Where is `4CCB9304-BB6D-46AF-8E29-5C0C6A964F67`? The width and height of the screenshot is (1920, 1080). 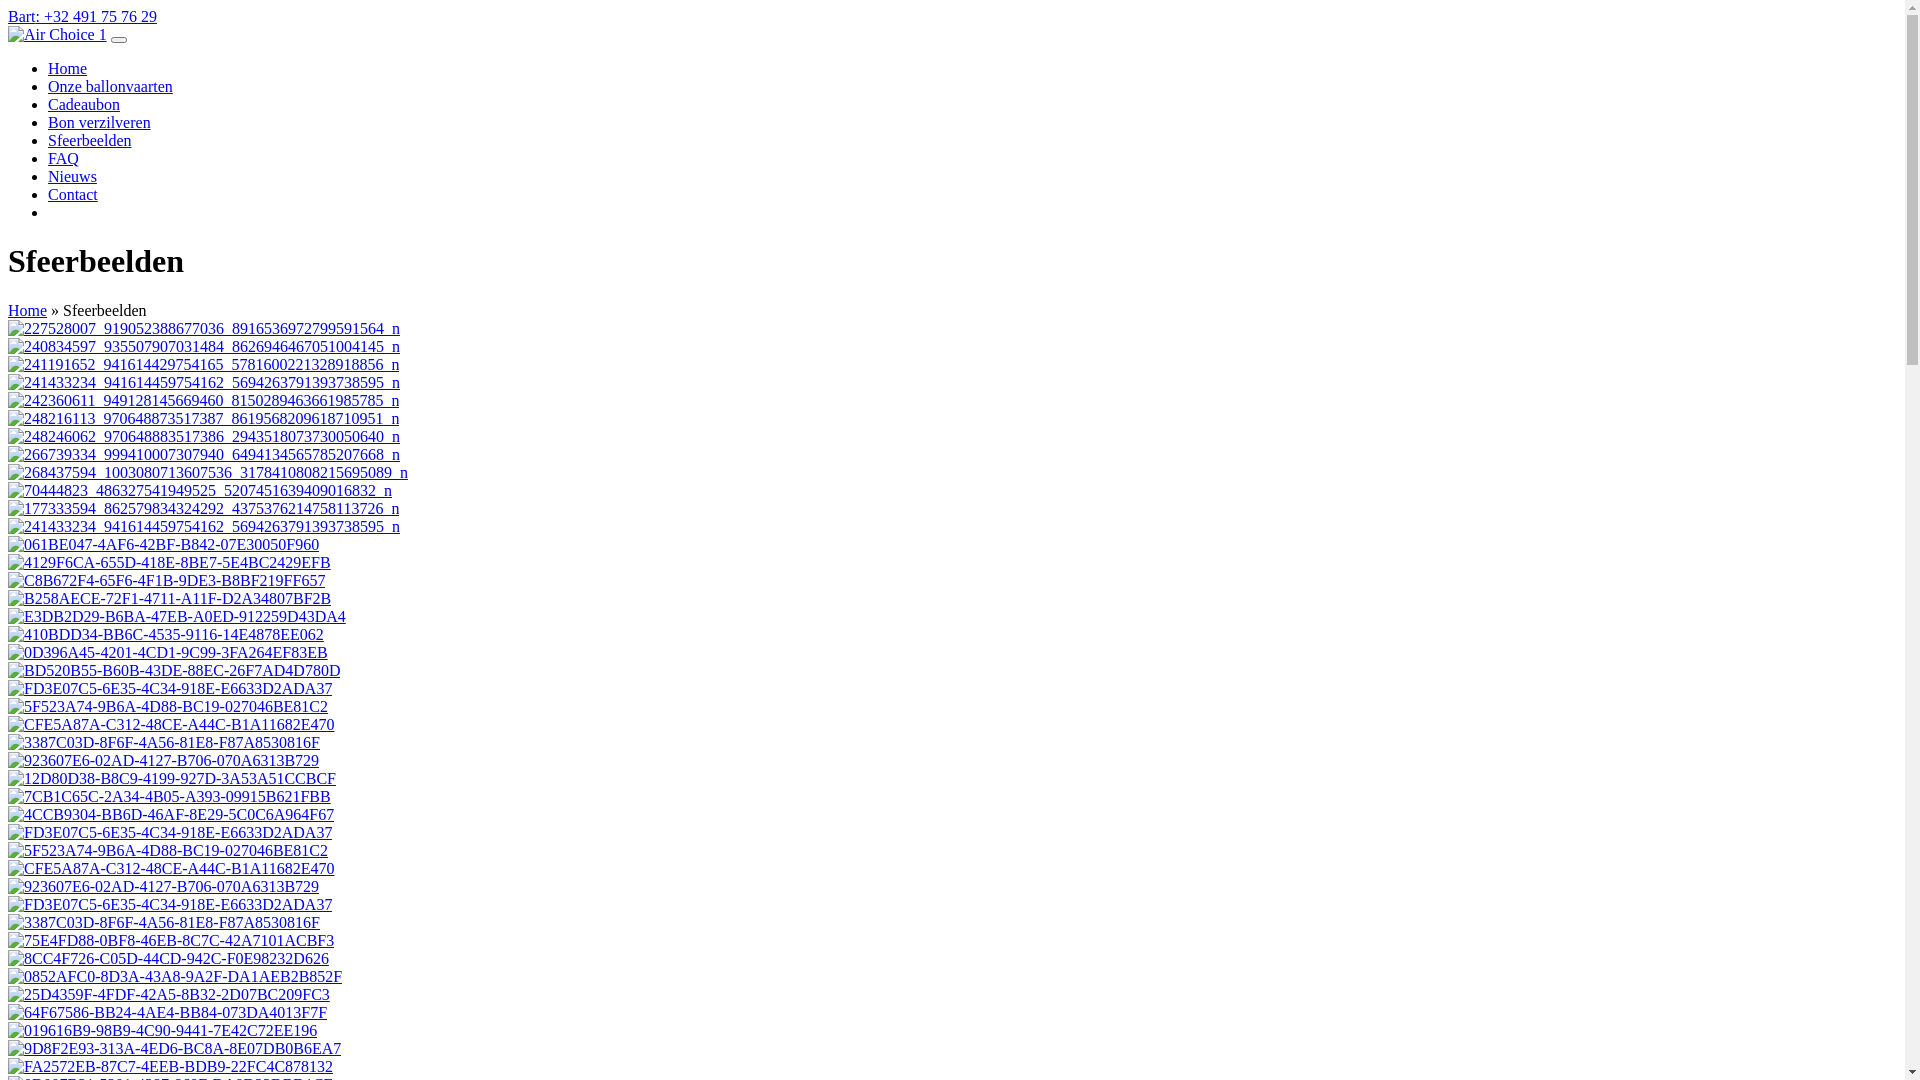 4CCB9304-BB6D-46AF-8E29-5C0C6A964F67 is located at coordinates (171, 814).